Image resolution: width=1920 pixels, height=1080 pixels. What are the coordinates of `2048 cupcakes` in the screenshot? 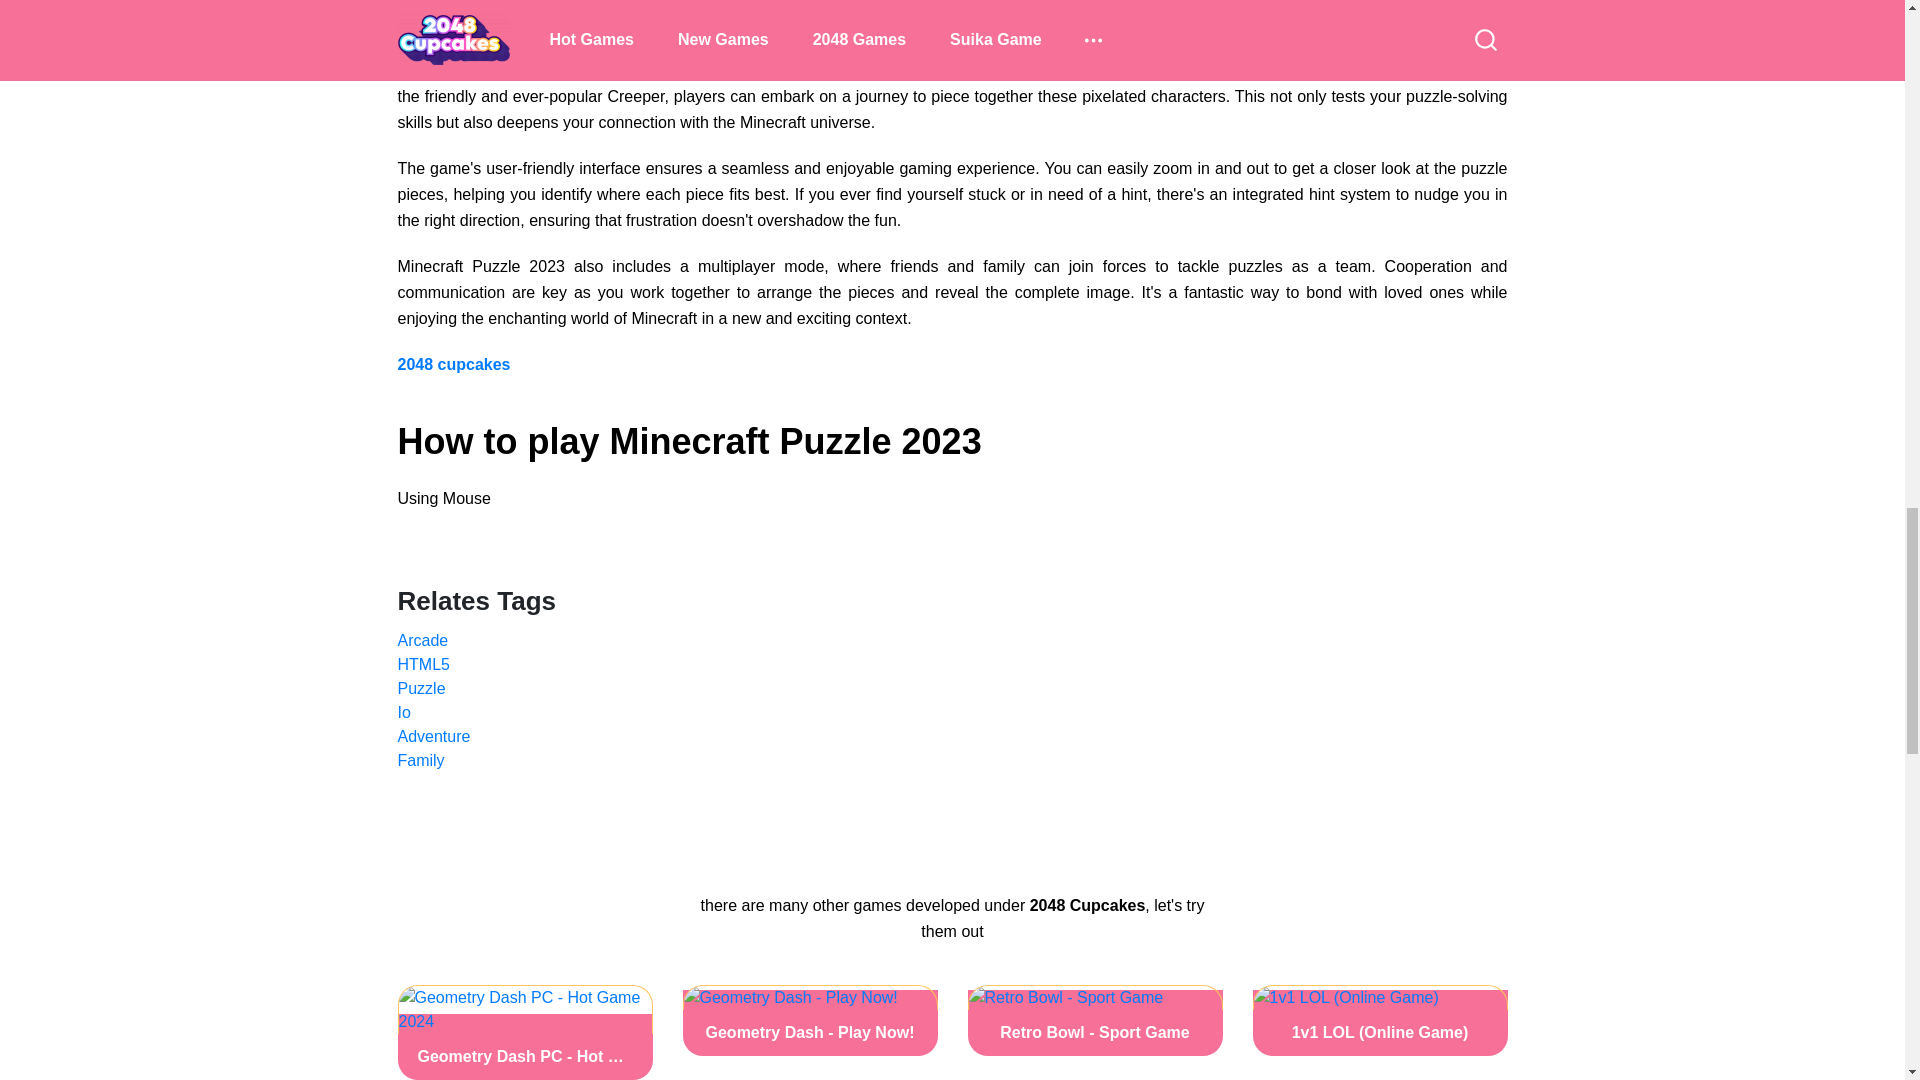 It's located at (454, 364).